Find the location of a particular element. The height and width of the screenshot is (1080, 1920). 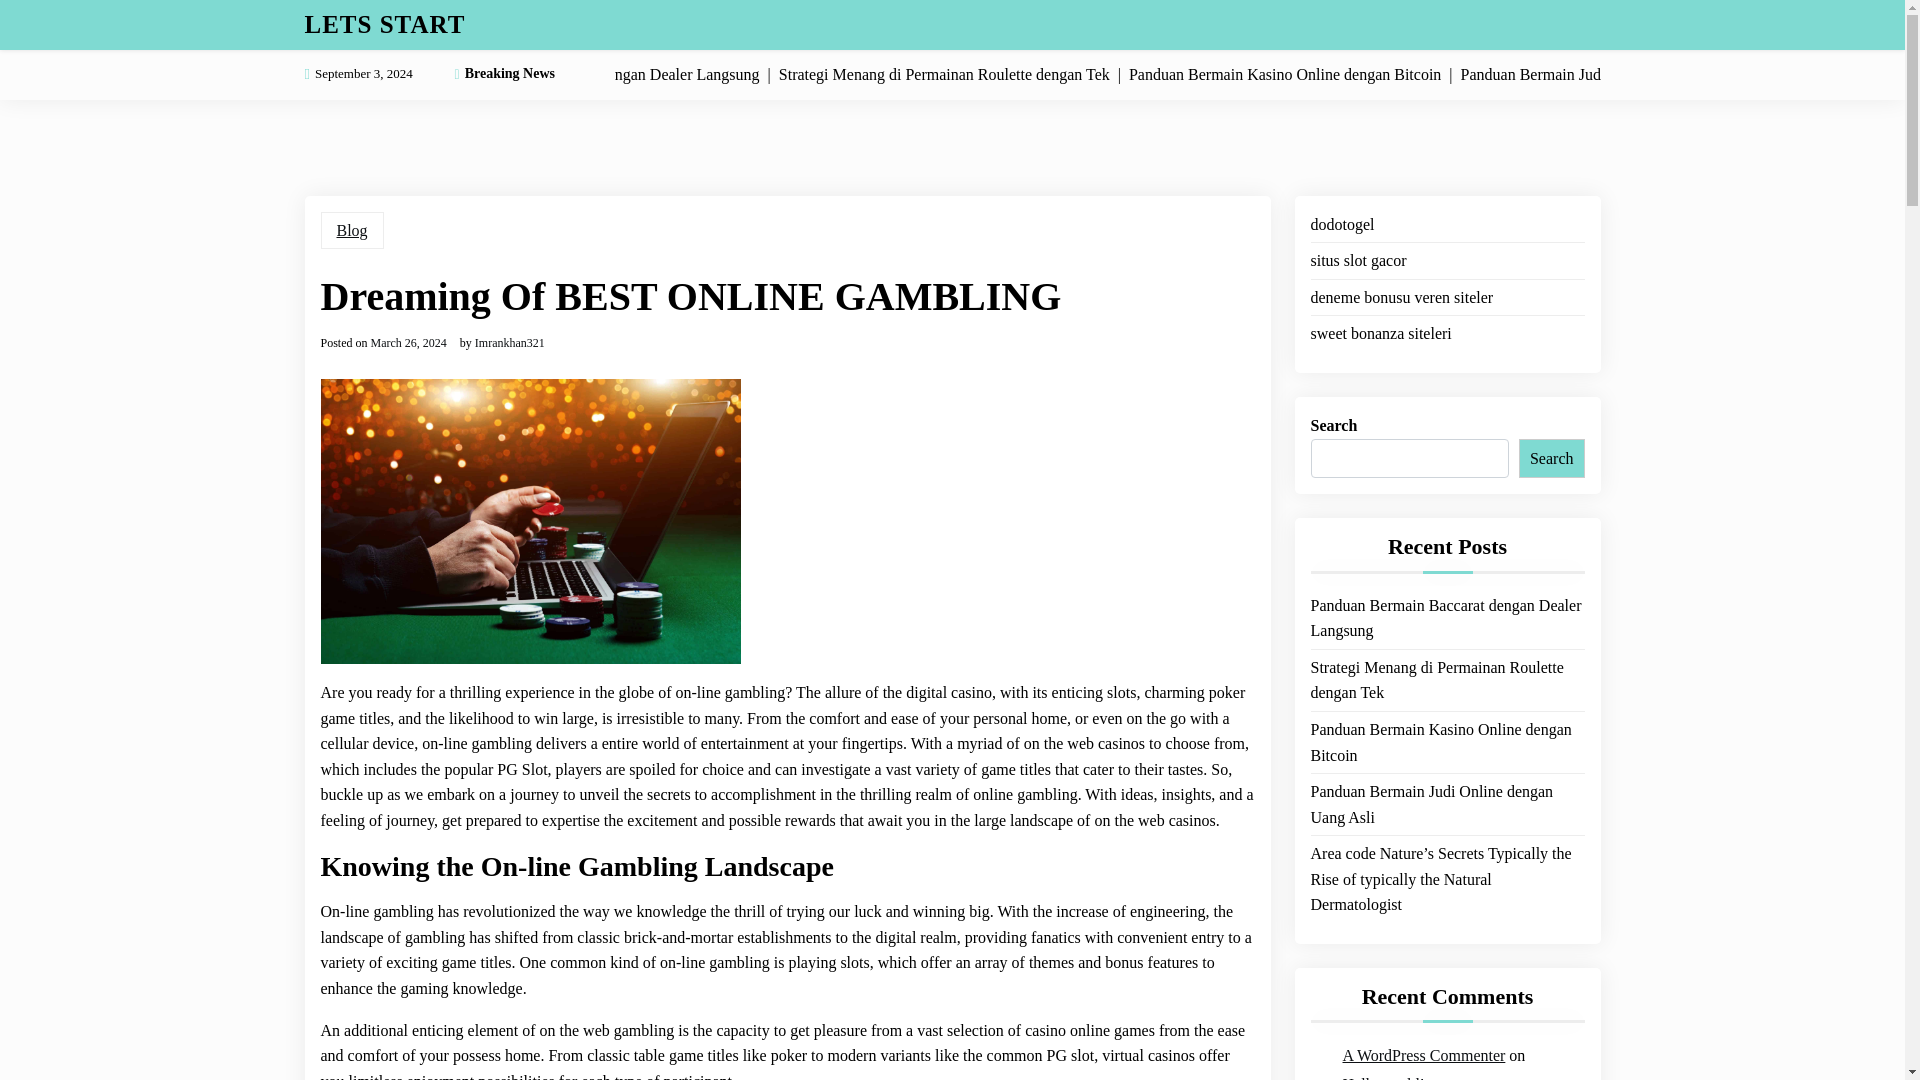

Panduan Bermain Kasino Online dengan Bitcoin is located at coordinates (1446, 742).